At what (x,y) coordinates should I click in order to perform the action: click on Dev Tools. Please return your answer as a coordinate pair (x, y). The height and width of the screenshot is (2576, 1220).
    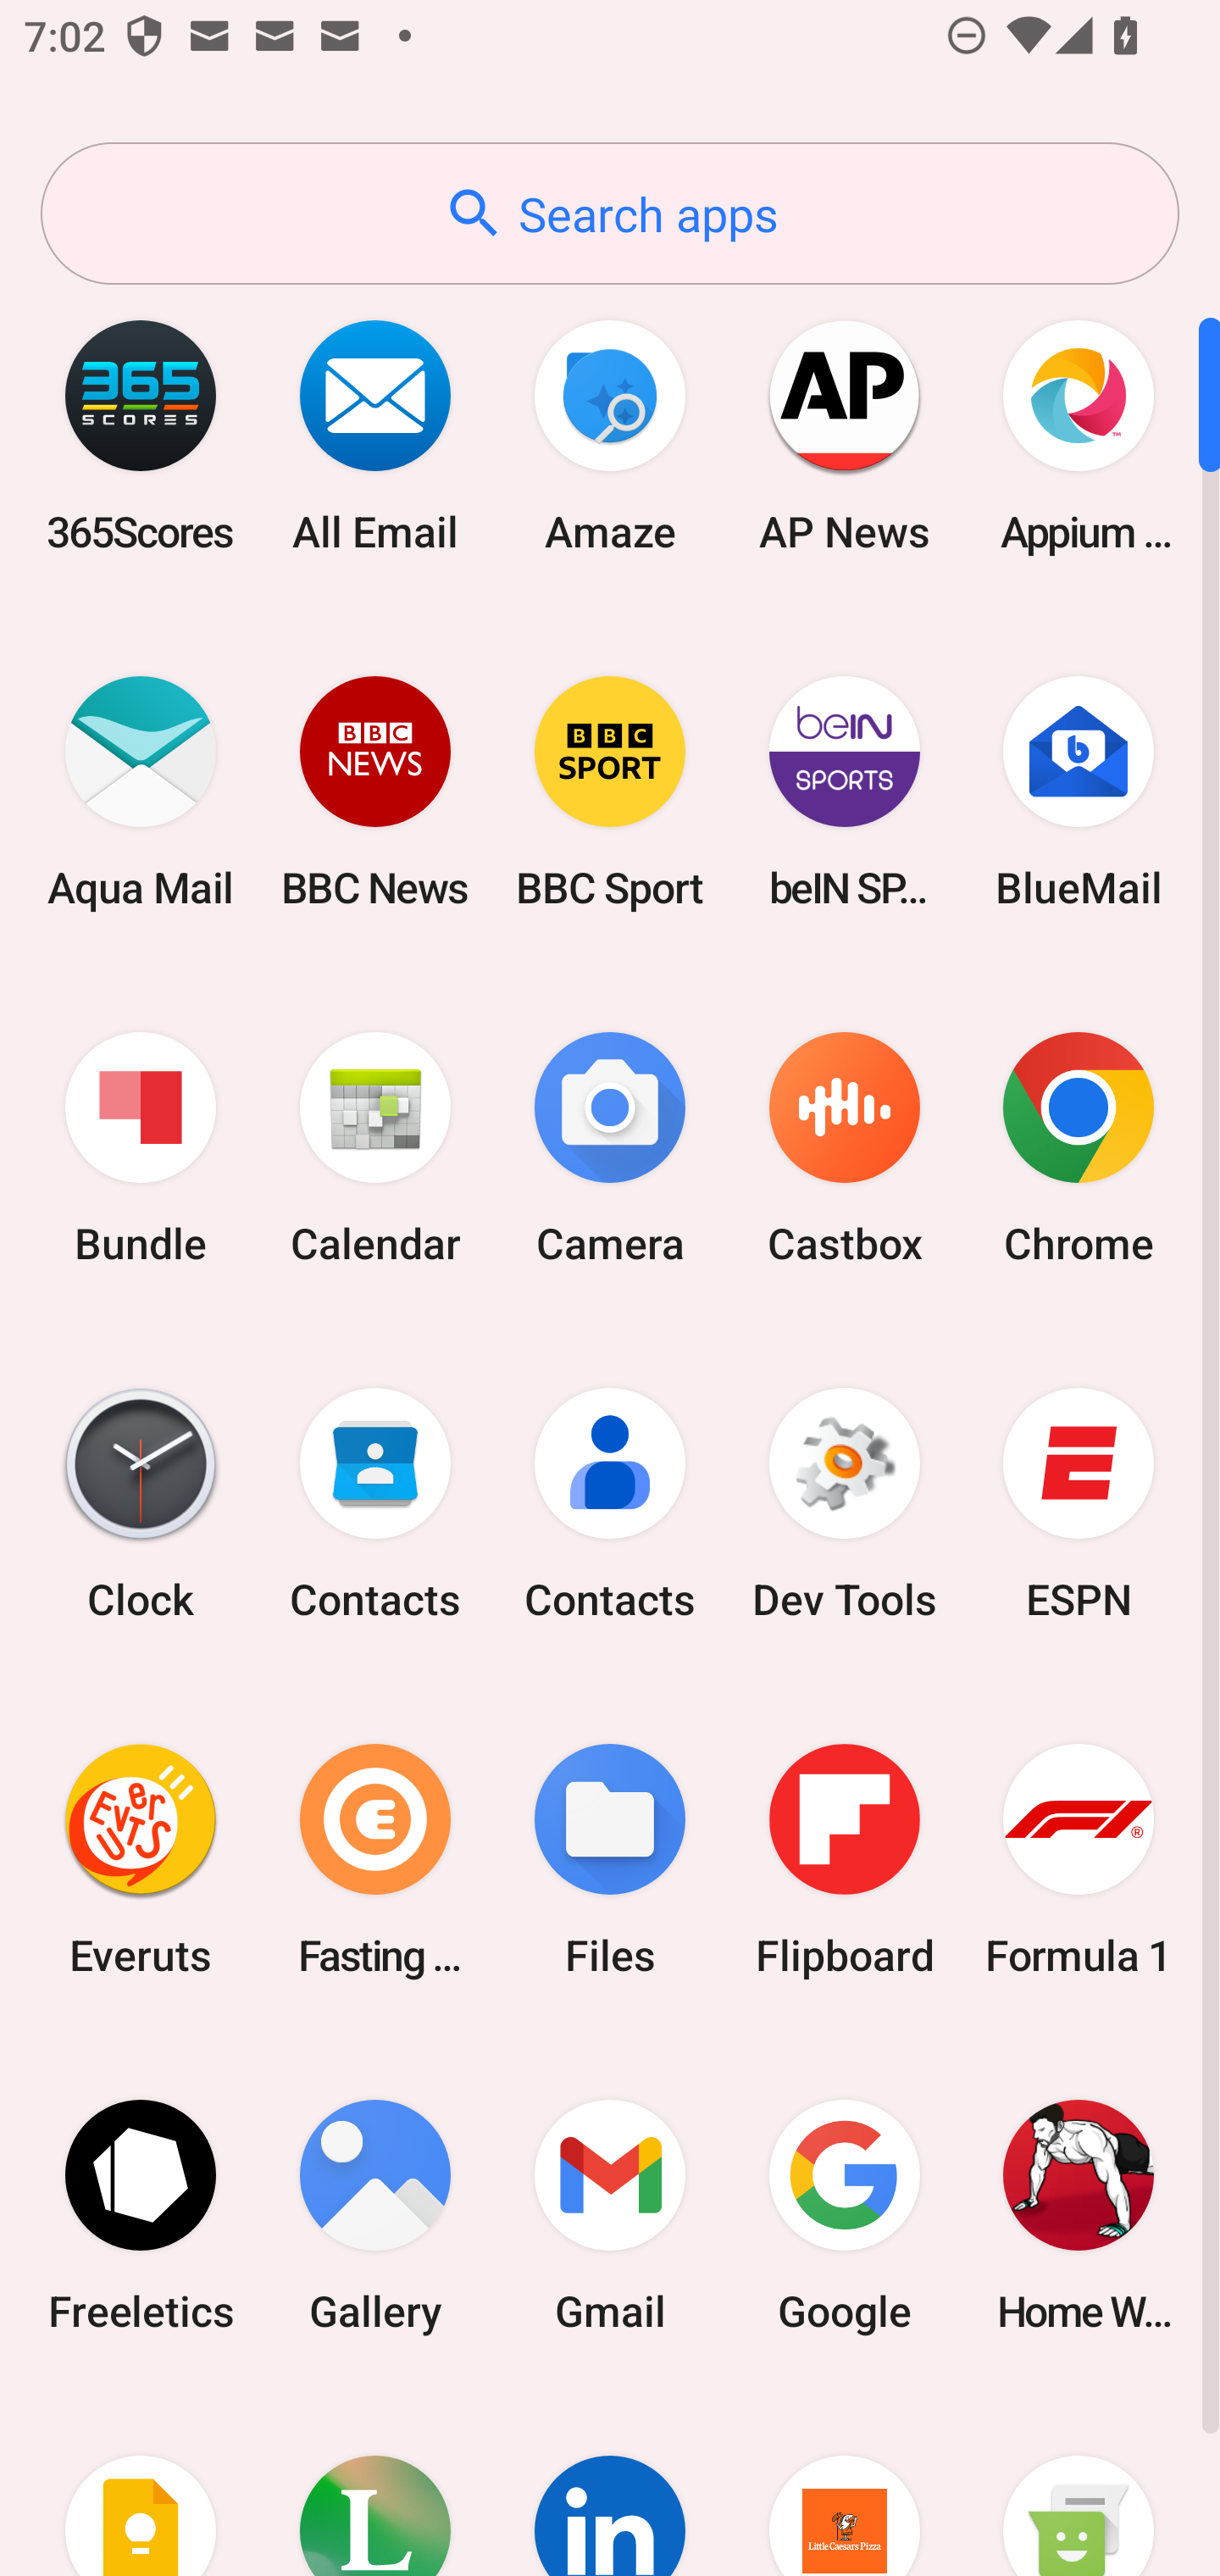
    Looking at the image, I should click on (844, 1504).